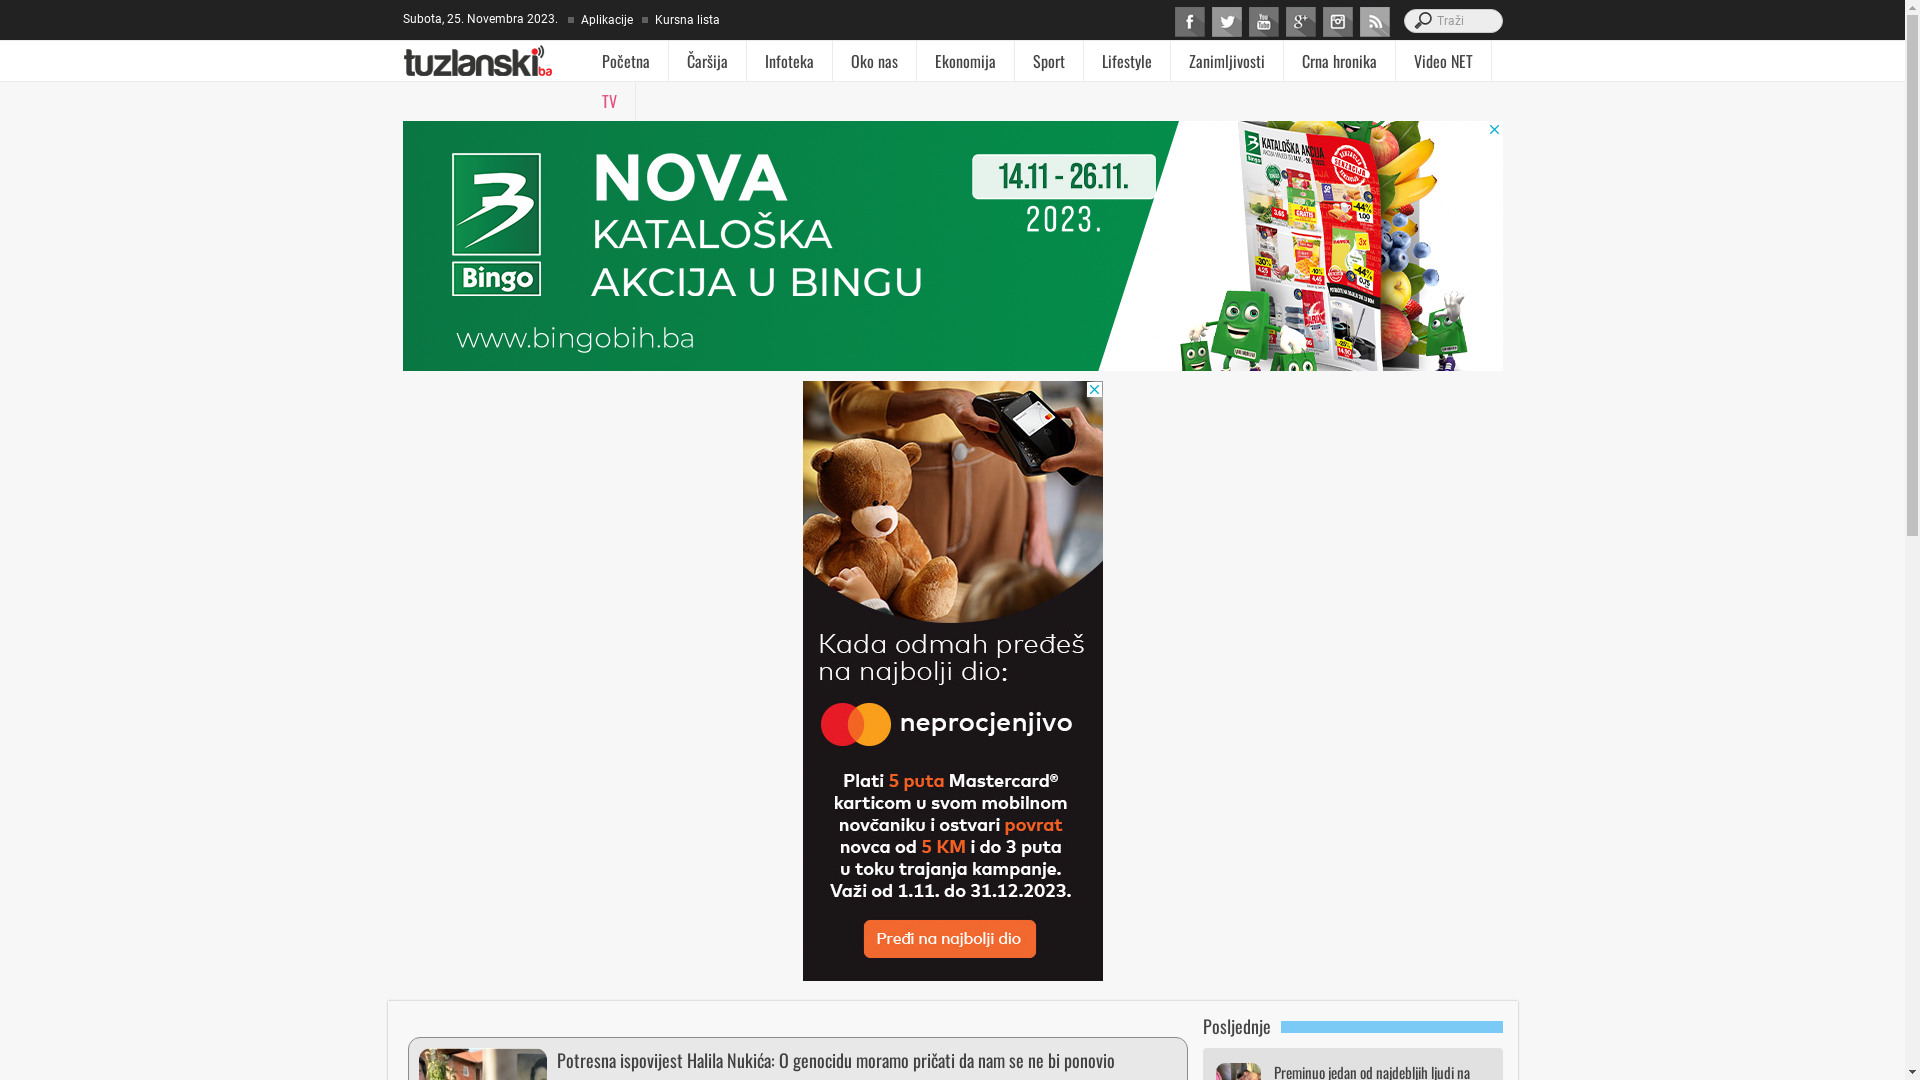  I want to click on Sport, so click(1049, 61).